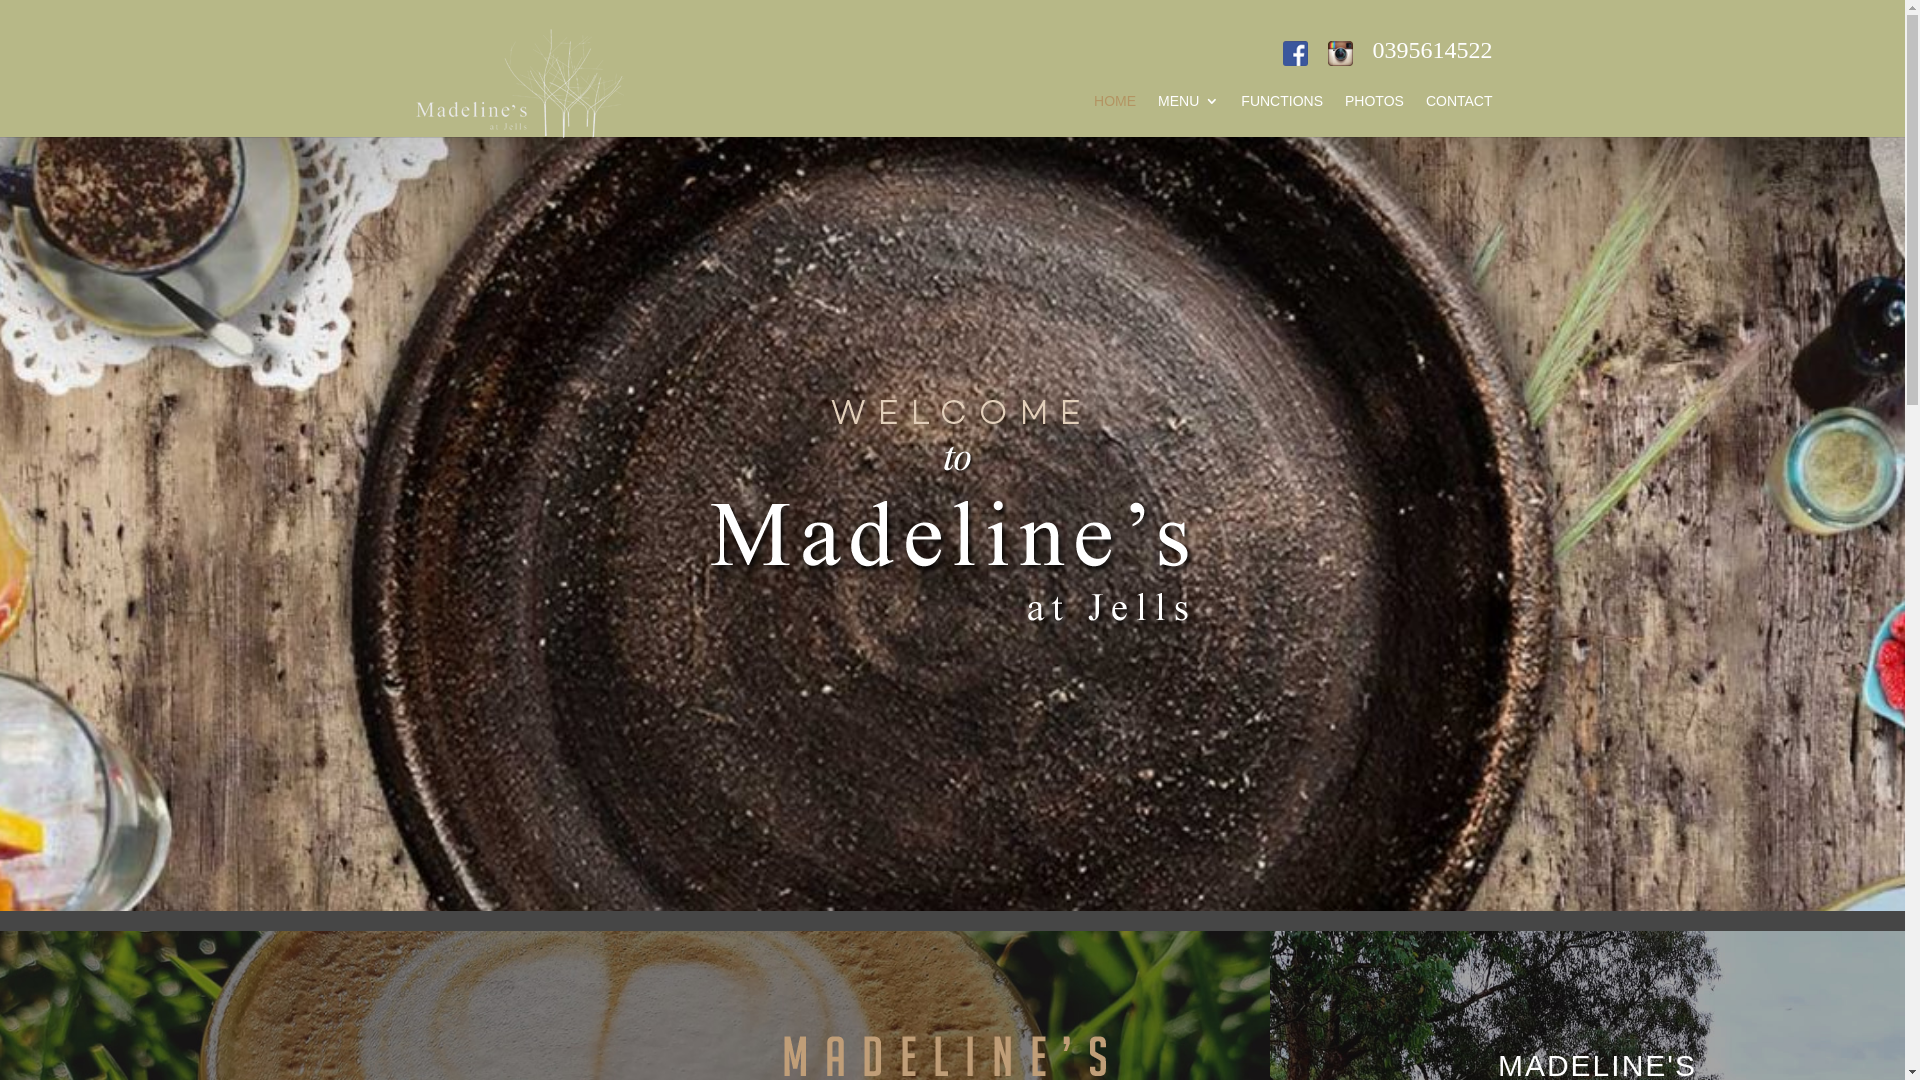  I want to click on 0395614522, so click(1432, 50).